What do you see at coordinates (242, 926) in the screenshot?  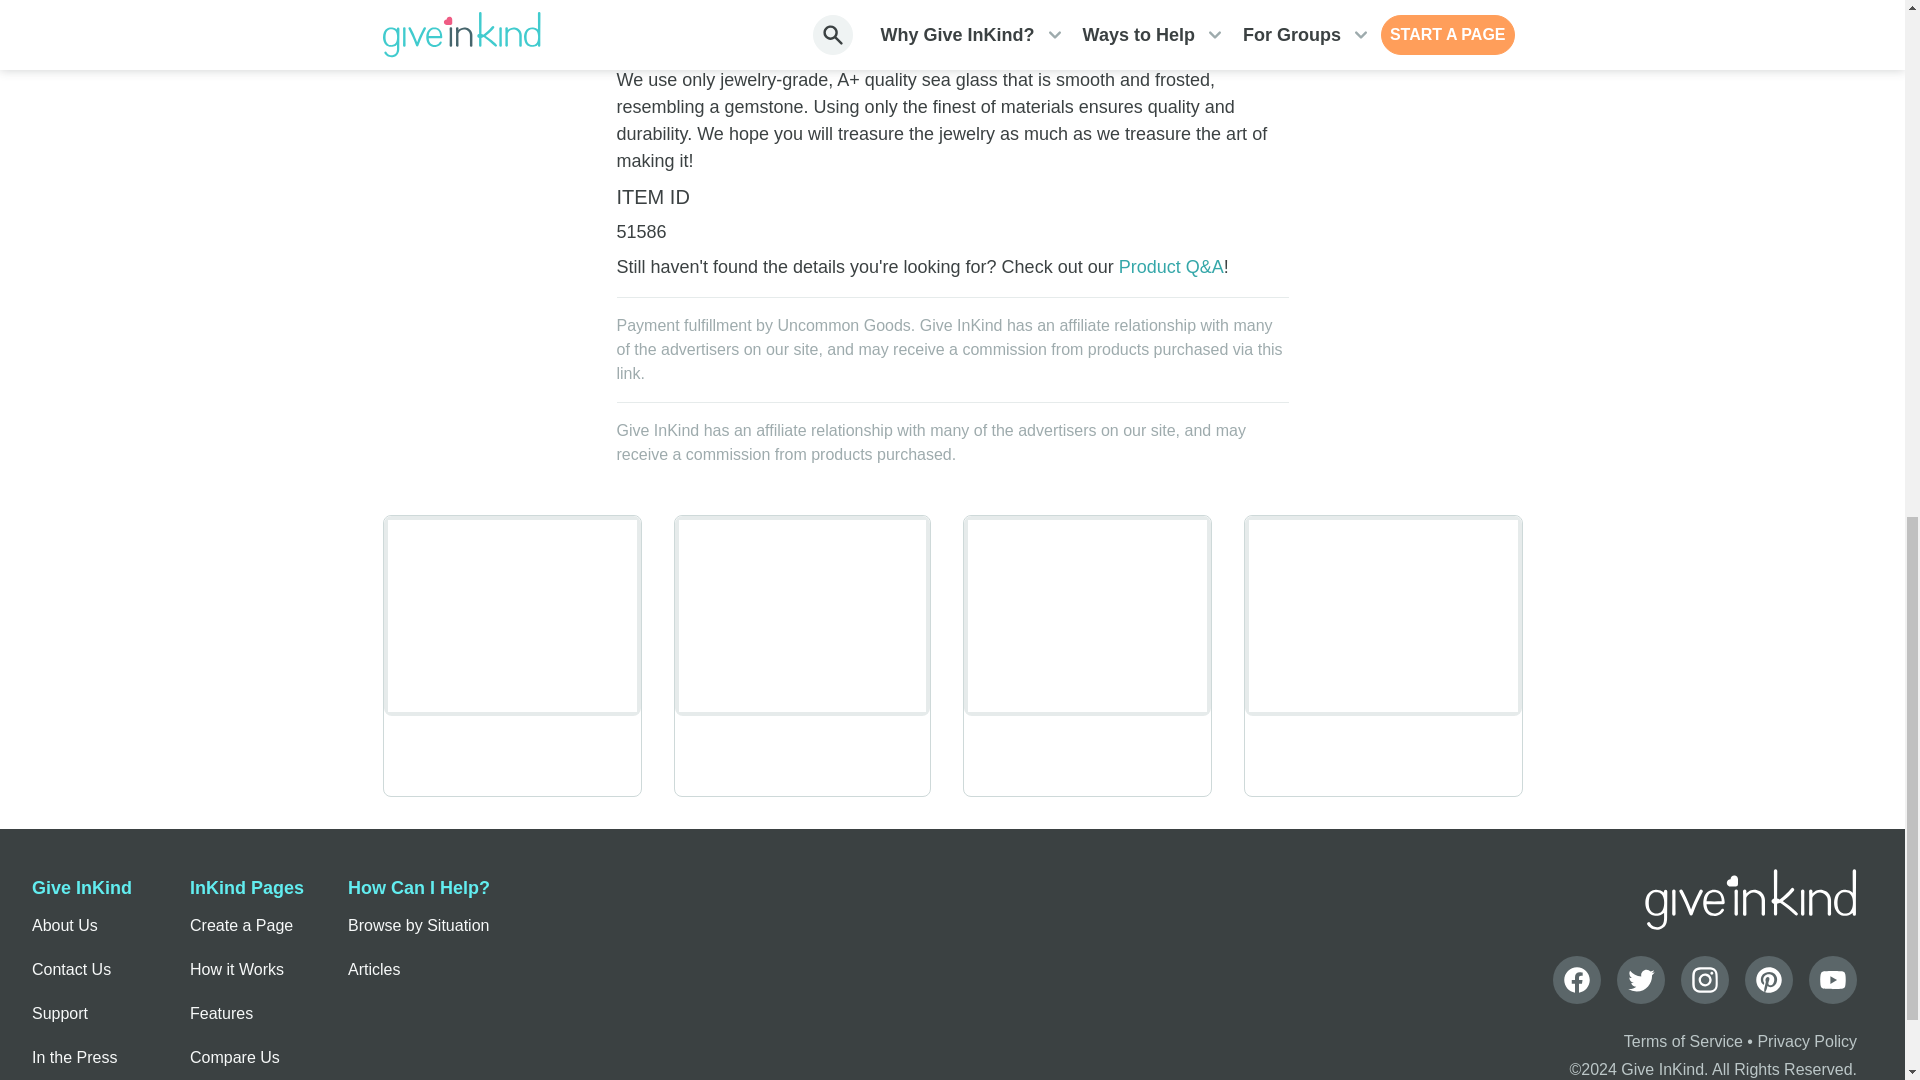 I see `Create a Page` at bounding box center [242, 926].